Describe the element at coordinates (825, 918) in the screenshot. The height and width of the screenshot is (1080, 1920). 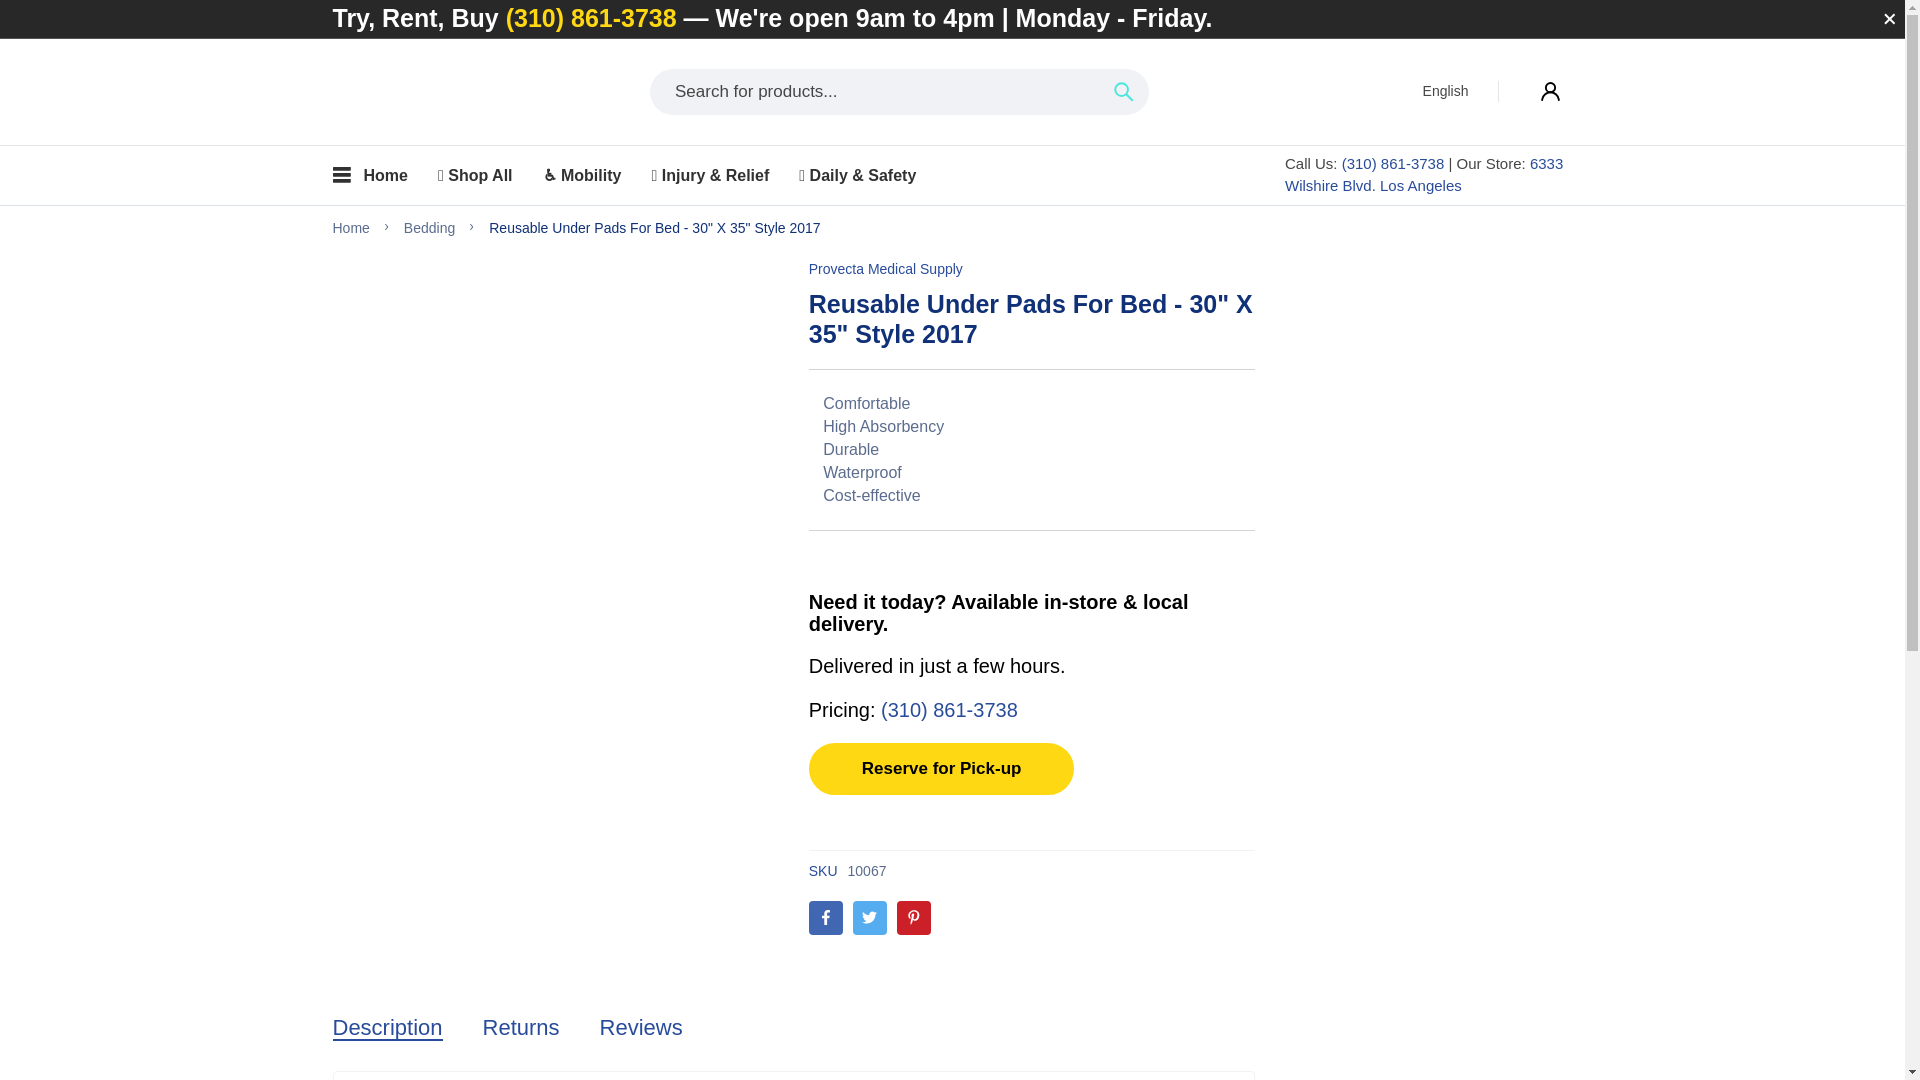
I see `Facebook` at that location.